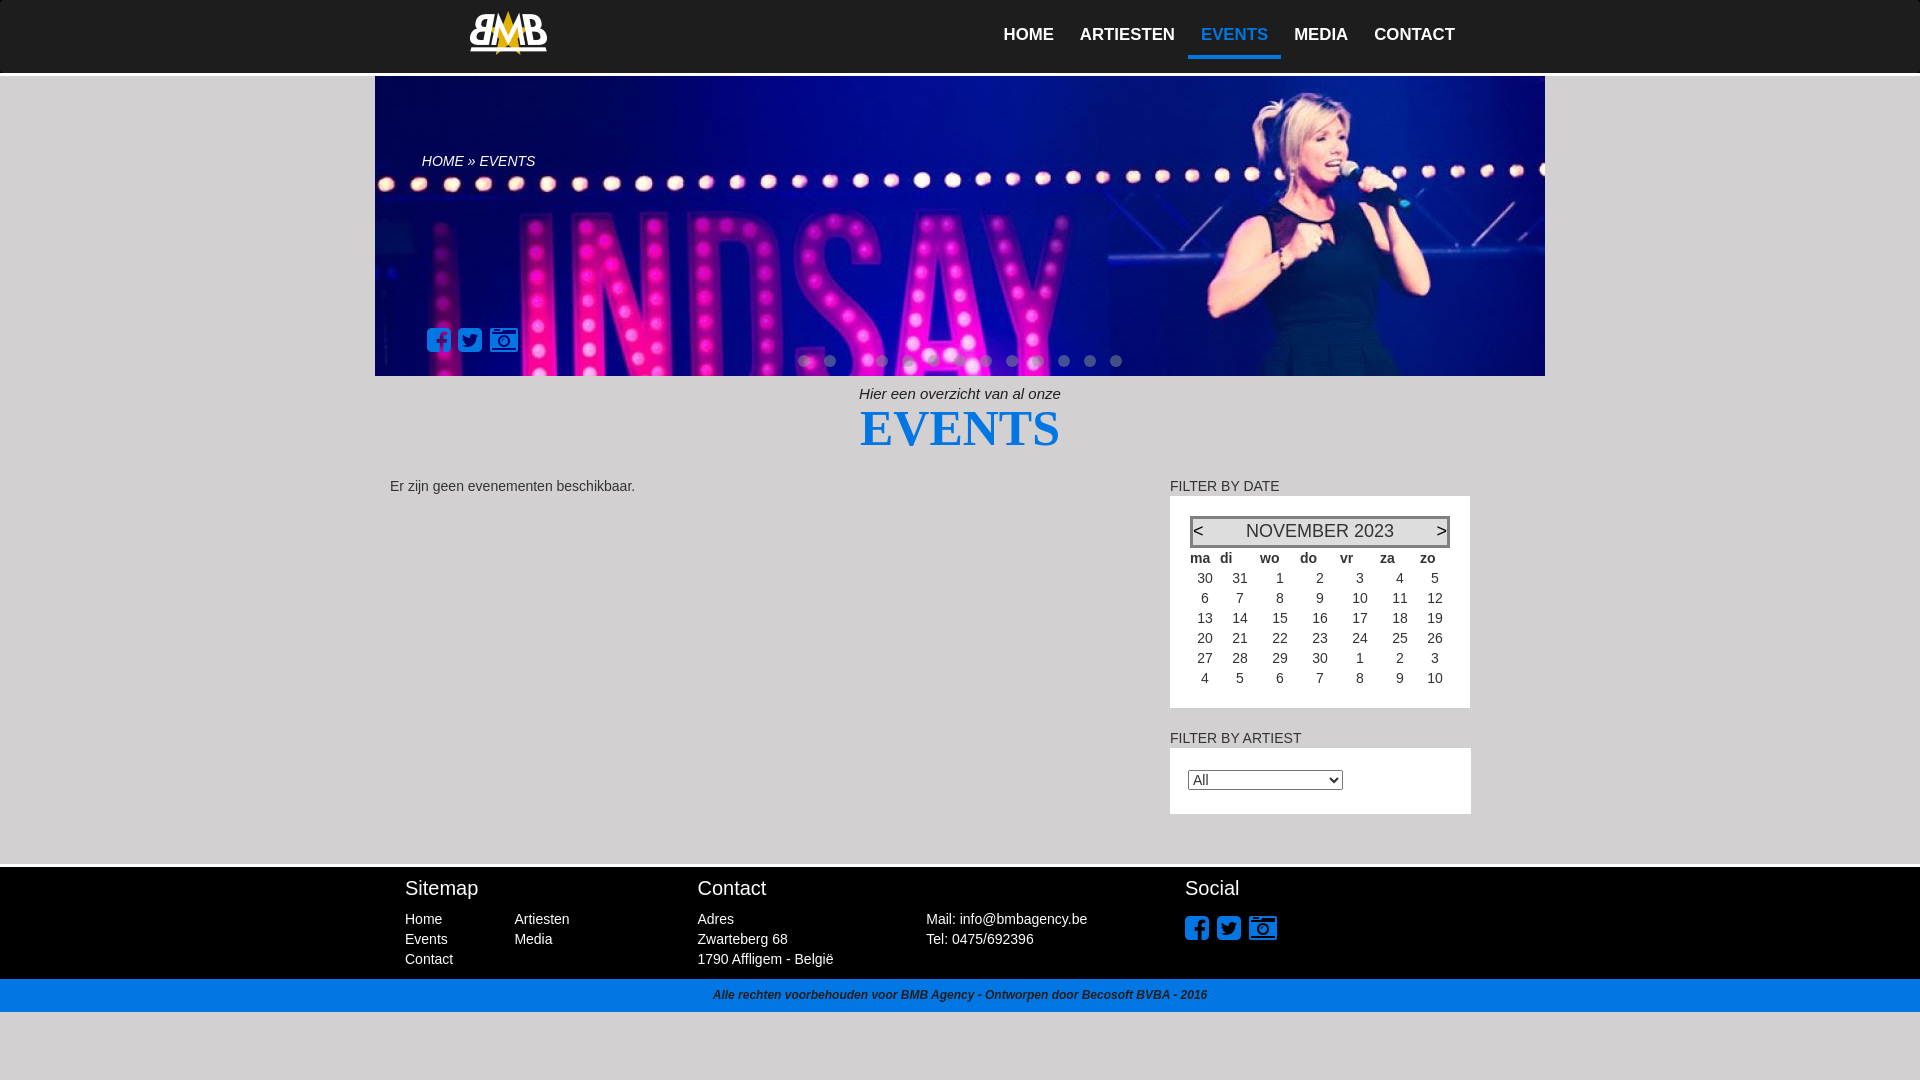 The width and height of the screenshot is (1920, 1080). Describe the element at coordinates (508, 33) in the screenshot. I see `Back to home` at that location.